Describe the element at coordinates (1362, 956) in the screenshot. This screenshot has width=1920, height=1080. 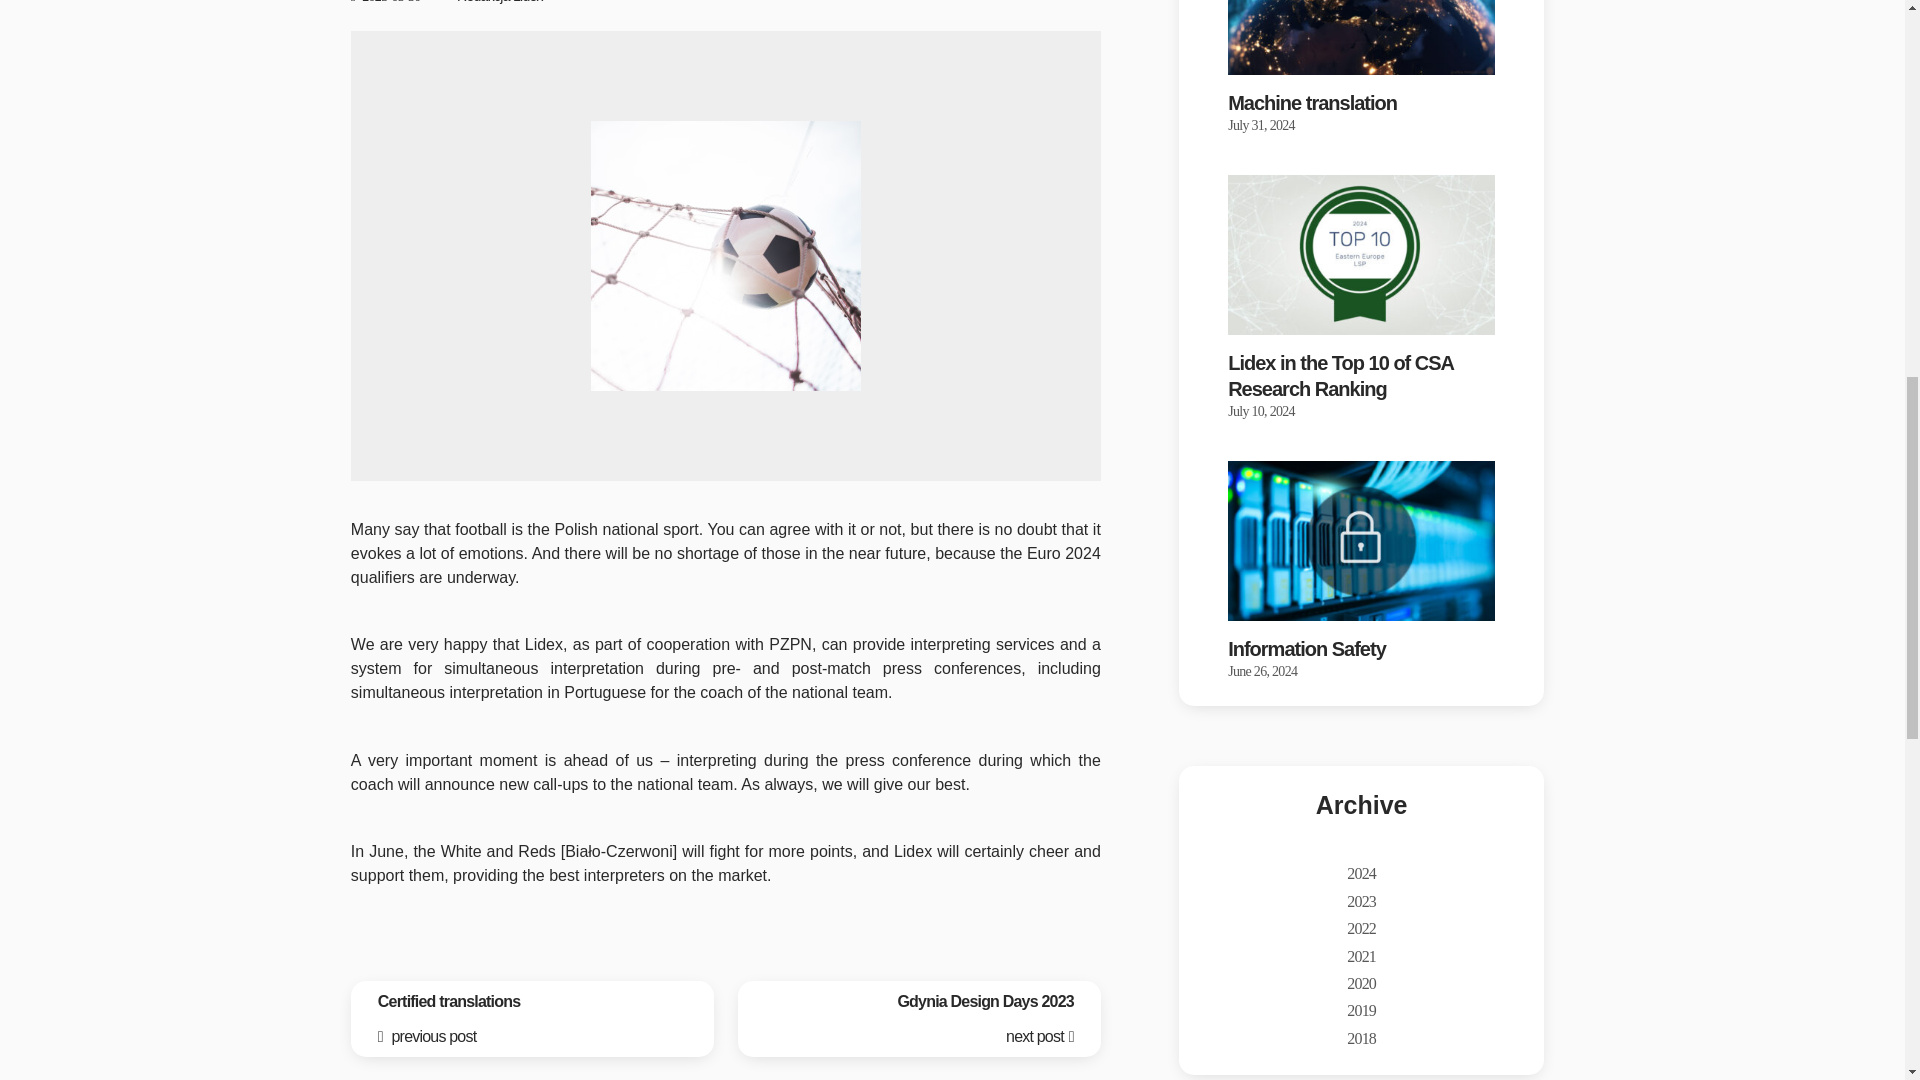
I see `Information Safety` at that location.